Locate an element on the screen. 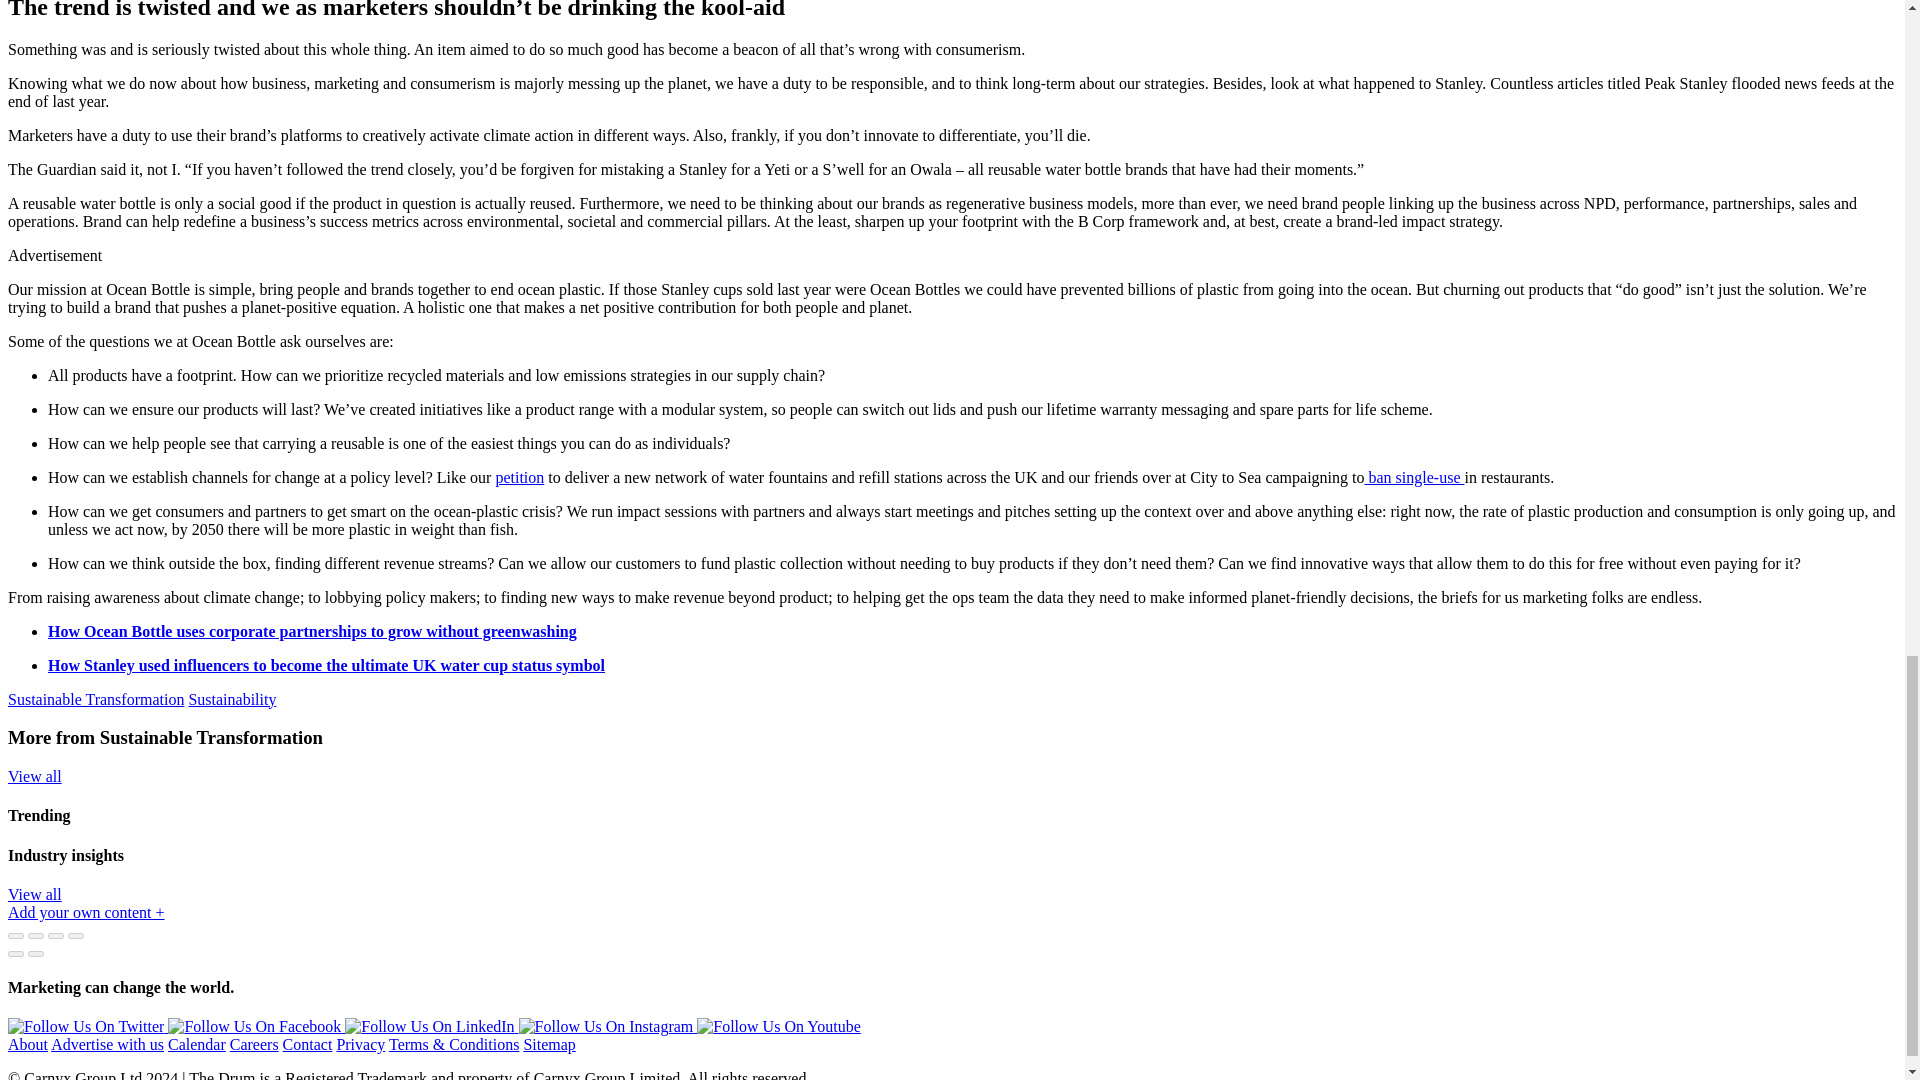  ban single-use is located at coordinates (1413, 477).